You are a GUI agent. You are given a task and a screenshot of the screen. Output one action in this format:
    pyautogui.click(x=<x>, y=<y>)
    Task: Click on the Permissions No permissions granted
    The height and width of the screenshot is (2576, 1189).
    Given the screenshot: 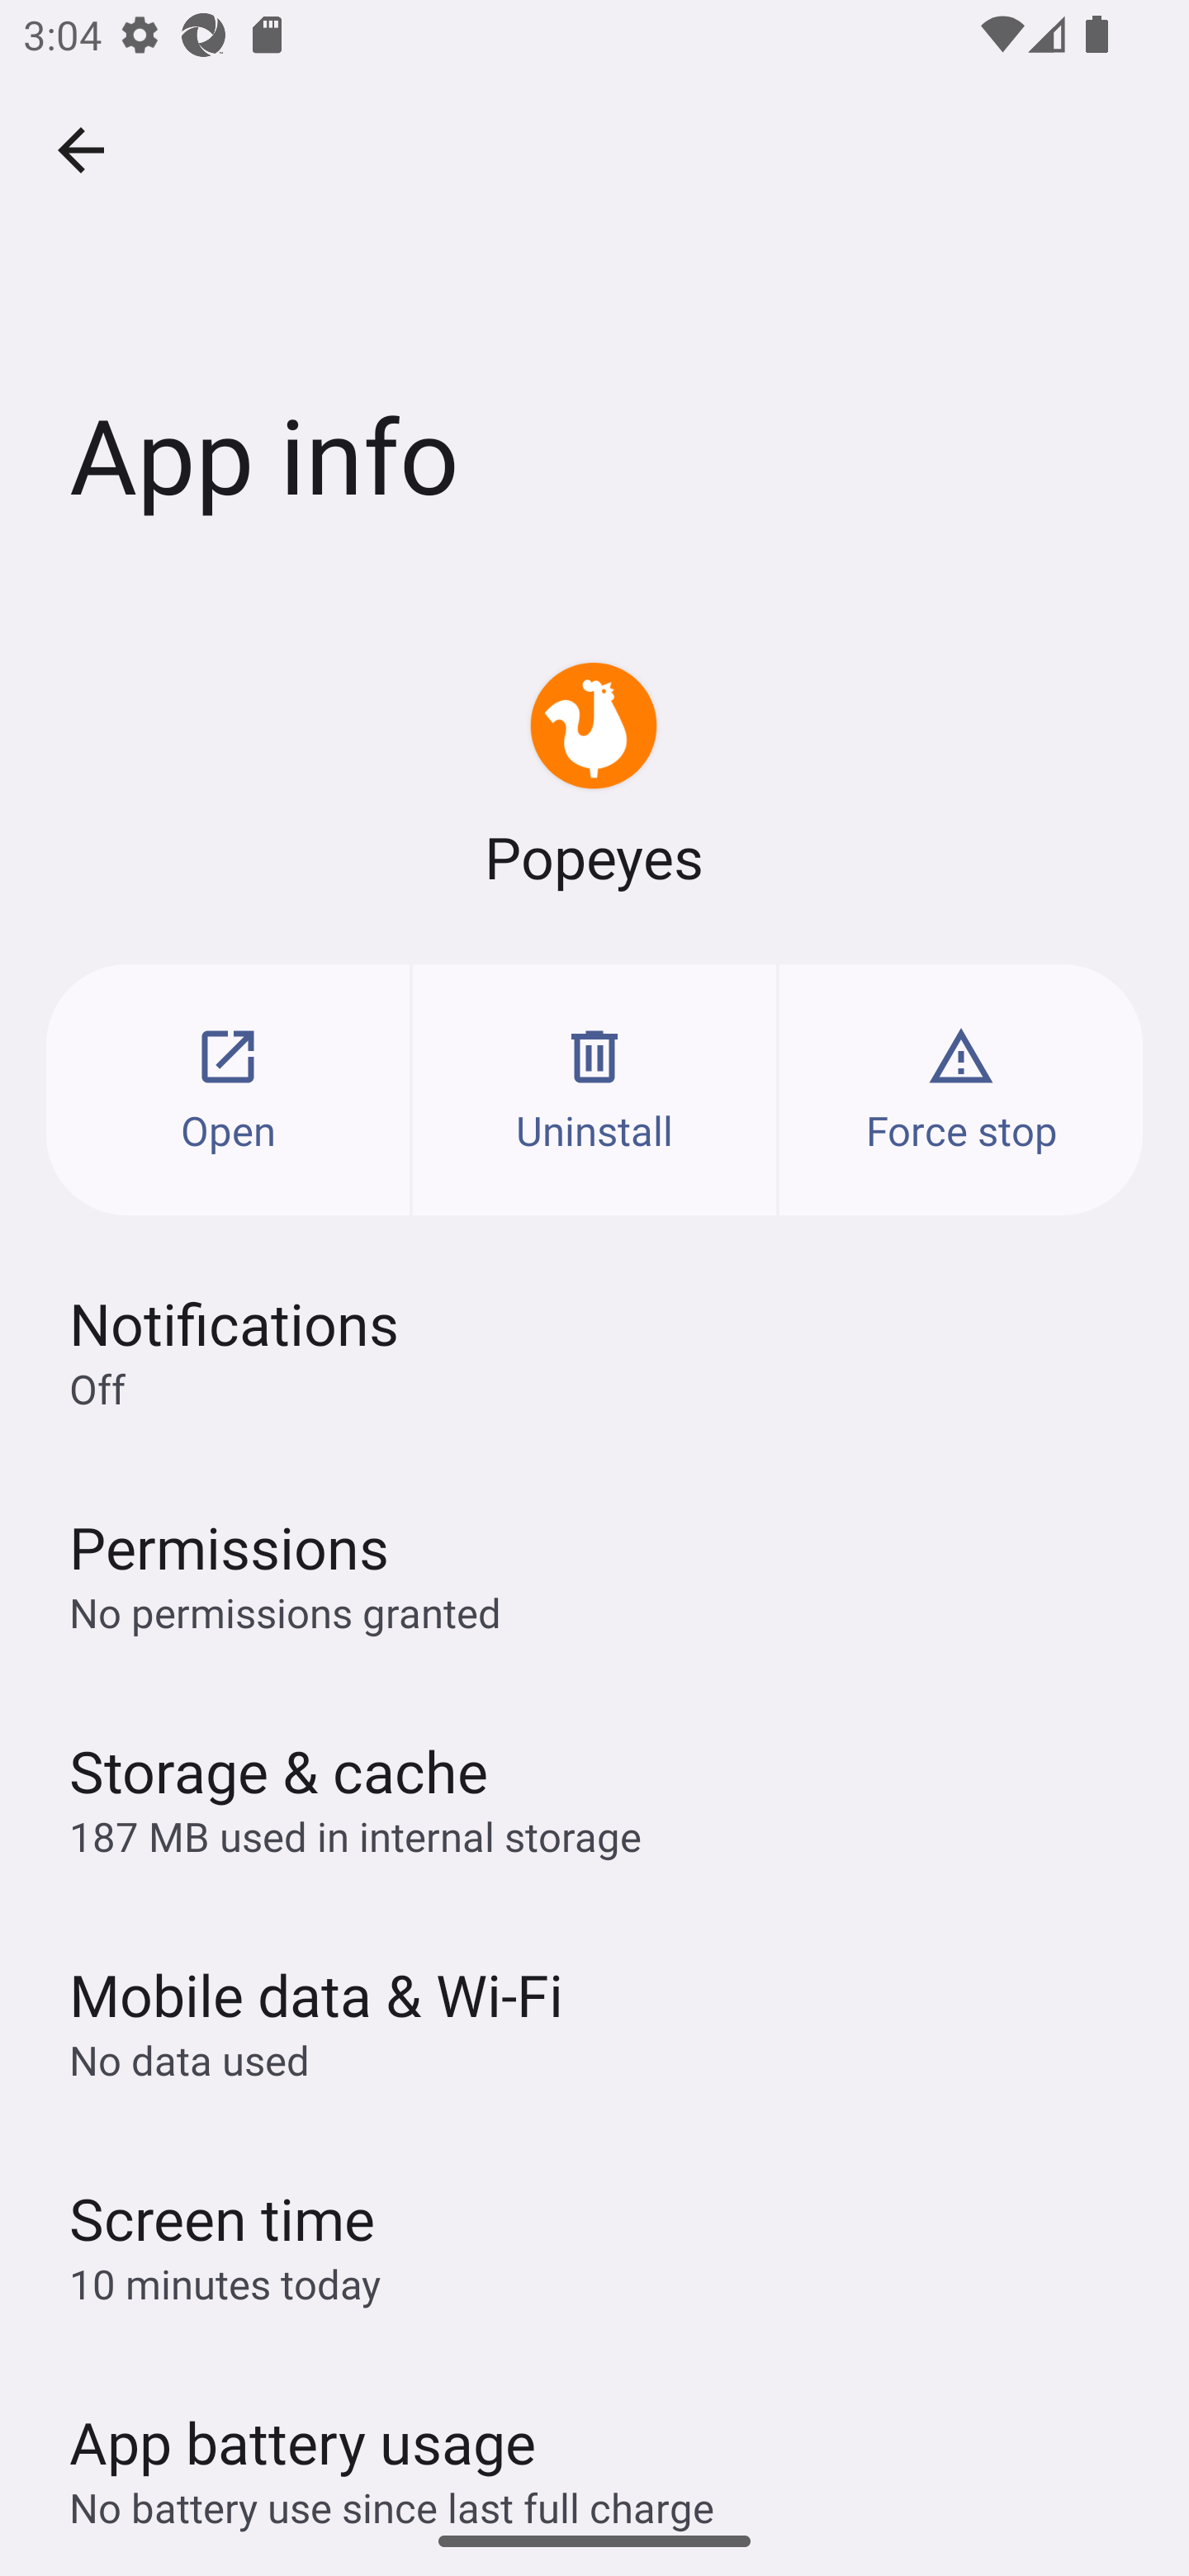 What is the action you would take?
    pyautogui.click(x=594, y=1574)
    